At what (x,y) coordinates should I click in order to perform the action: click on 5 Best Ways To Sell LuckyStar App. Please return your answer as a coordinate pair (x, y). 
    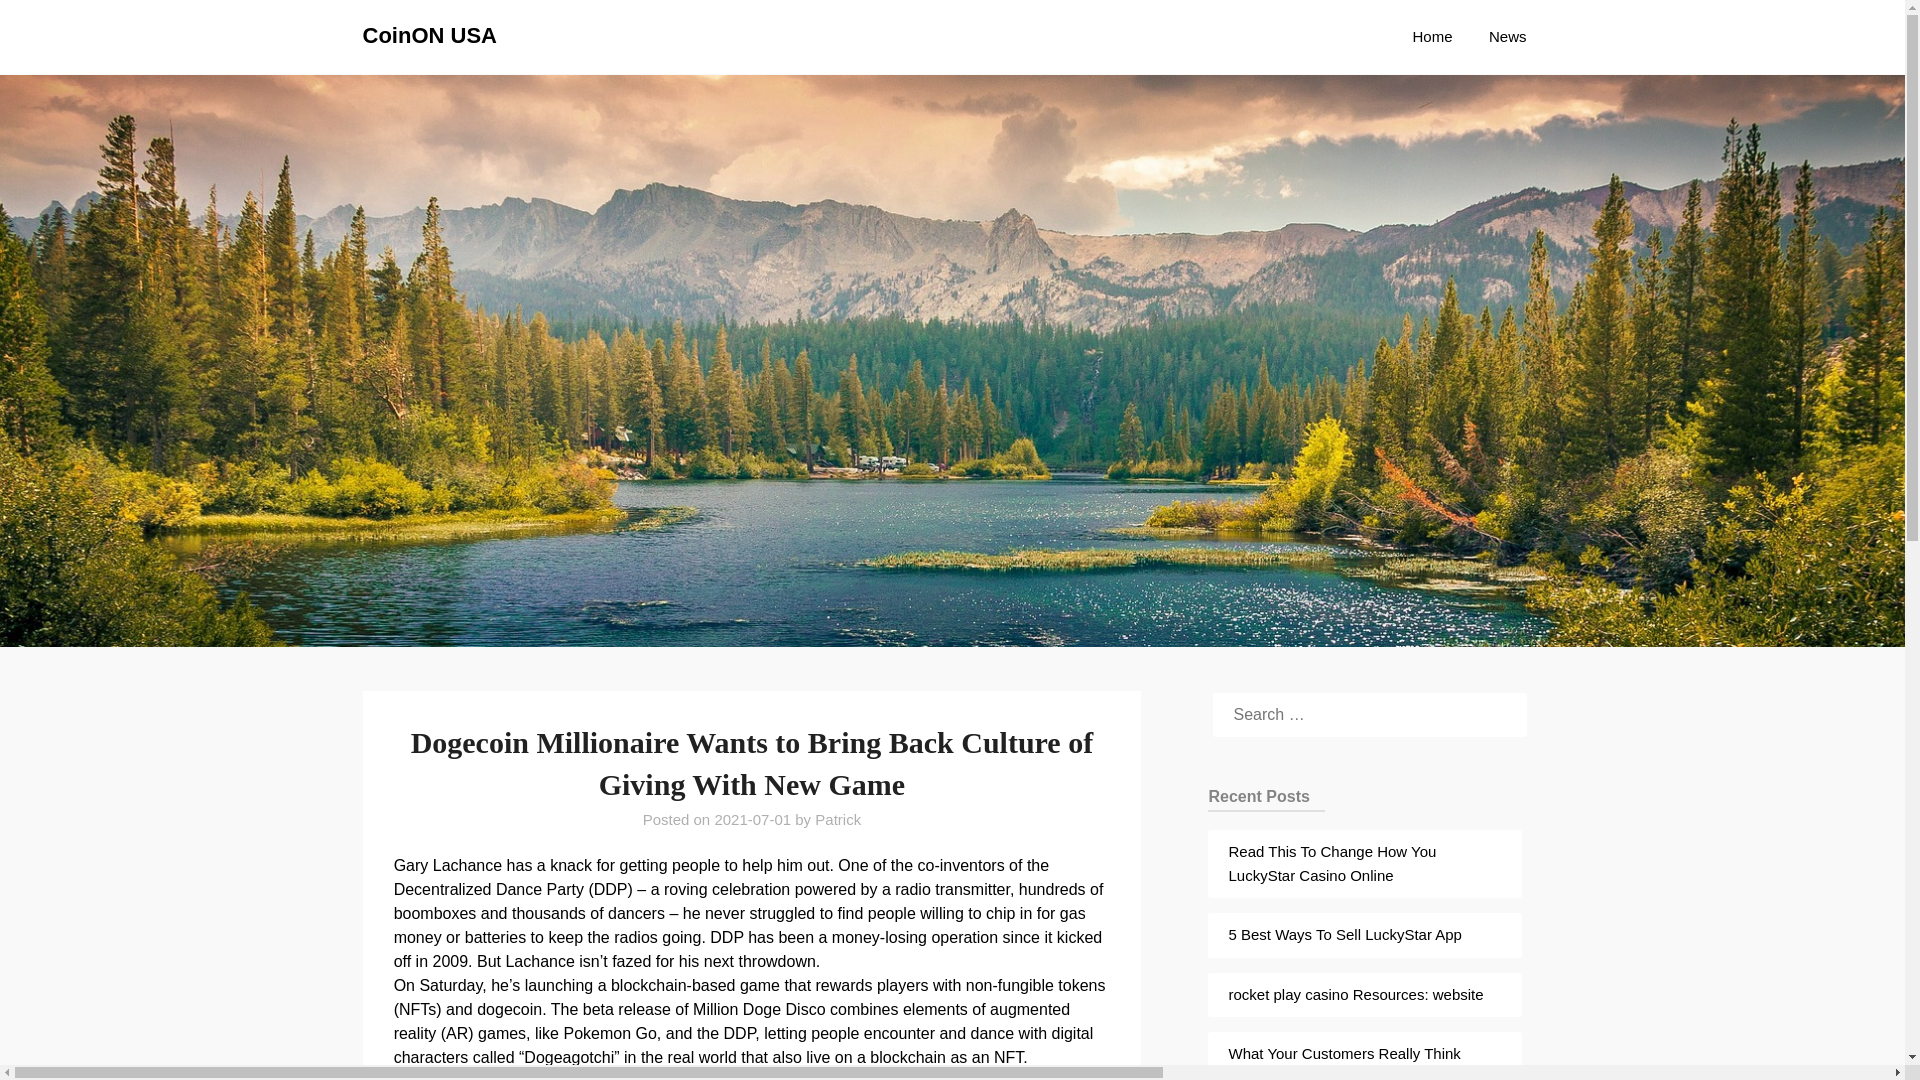
    Looking at the image, I should click on (1344, 934).